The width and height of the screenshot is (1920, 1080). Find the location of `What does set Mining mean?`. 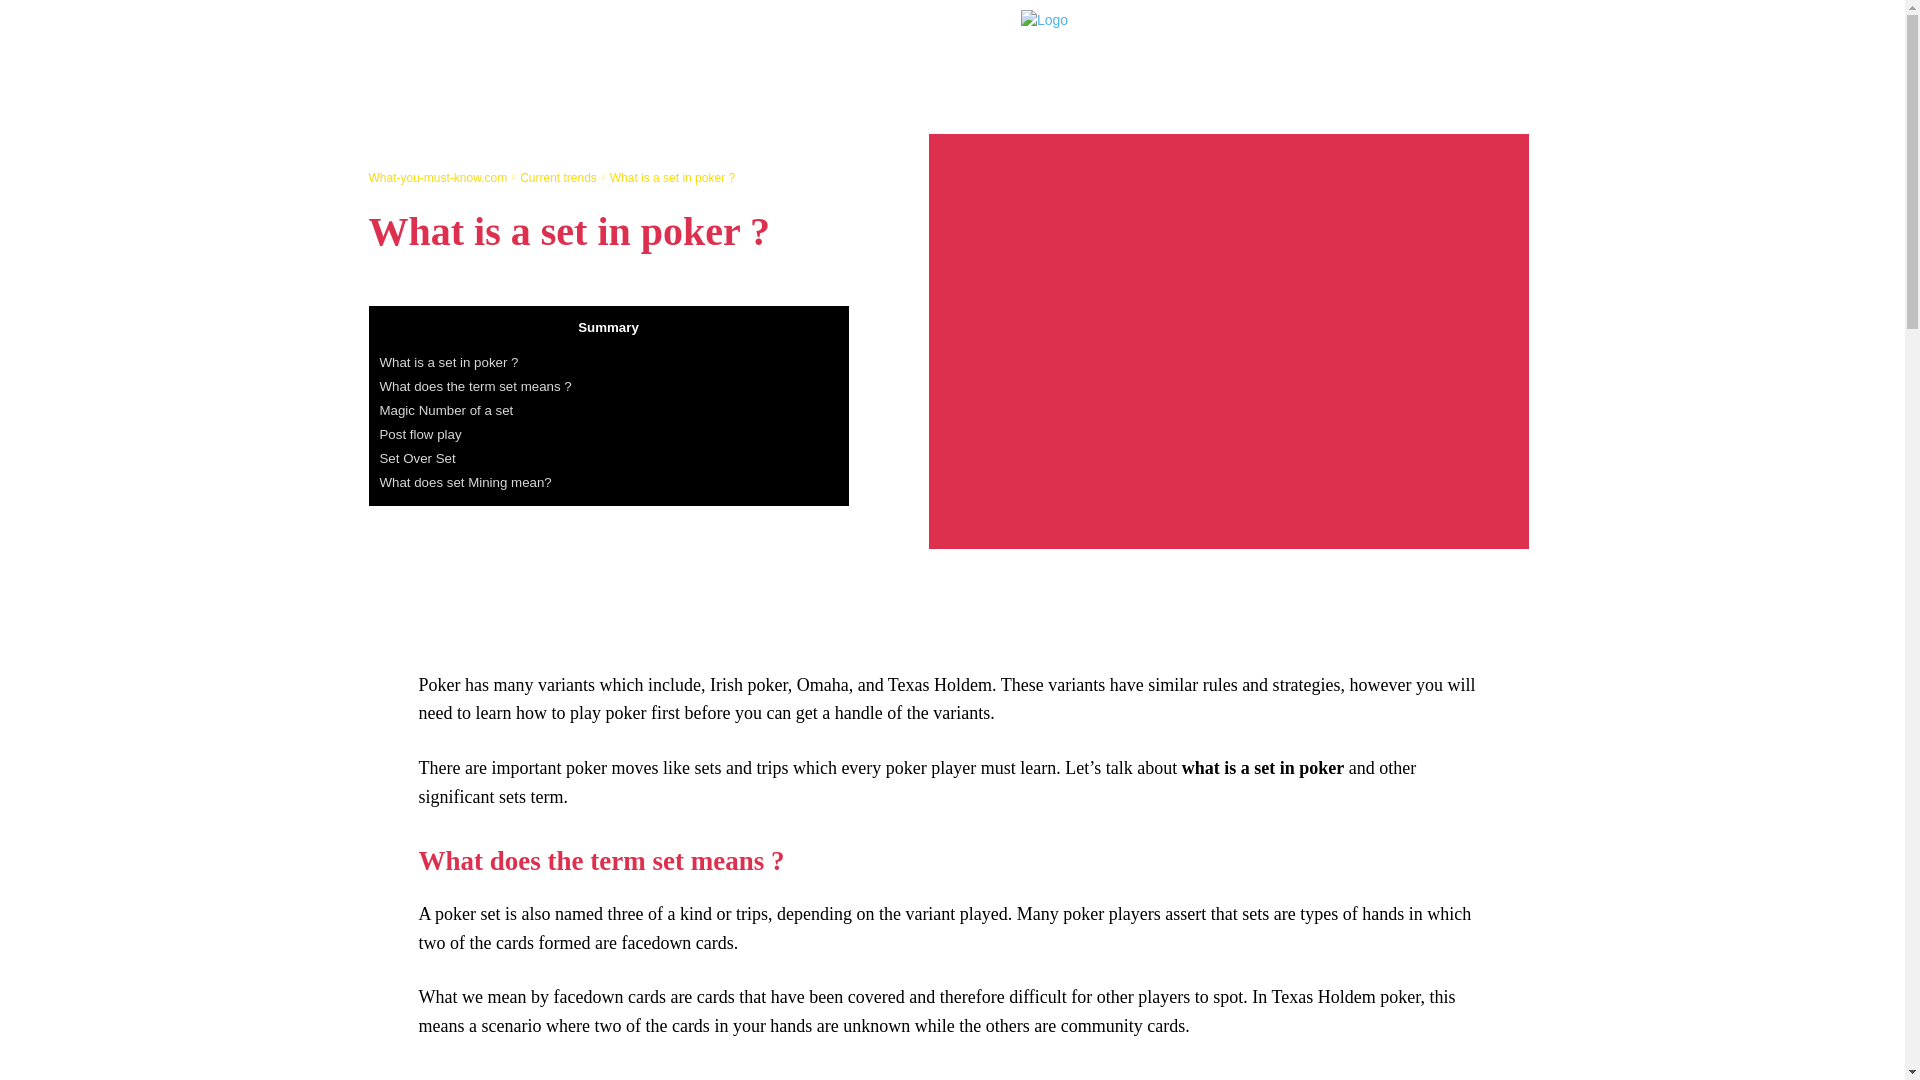

What does set Mining mean? is located at coordinates (466, 482).